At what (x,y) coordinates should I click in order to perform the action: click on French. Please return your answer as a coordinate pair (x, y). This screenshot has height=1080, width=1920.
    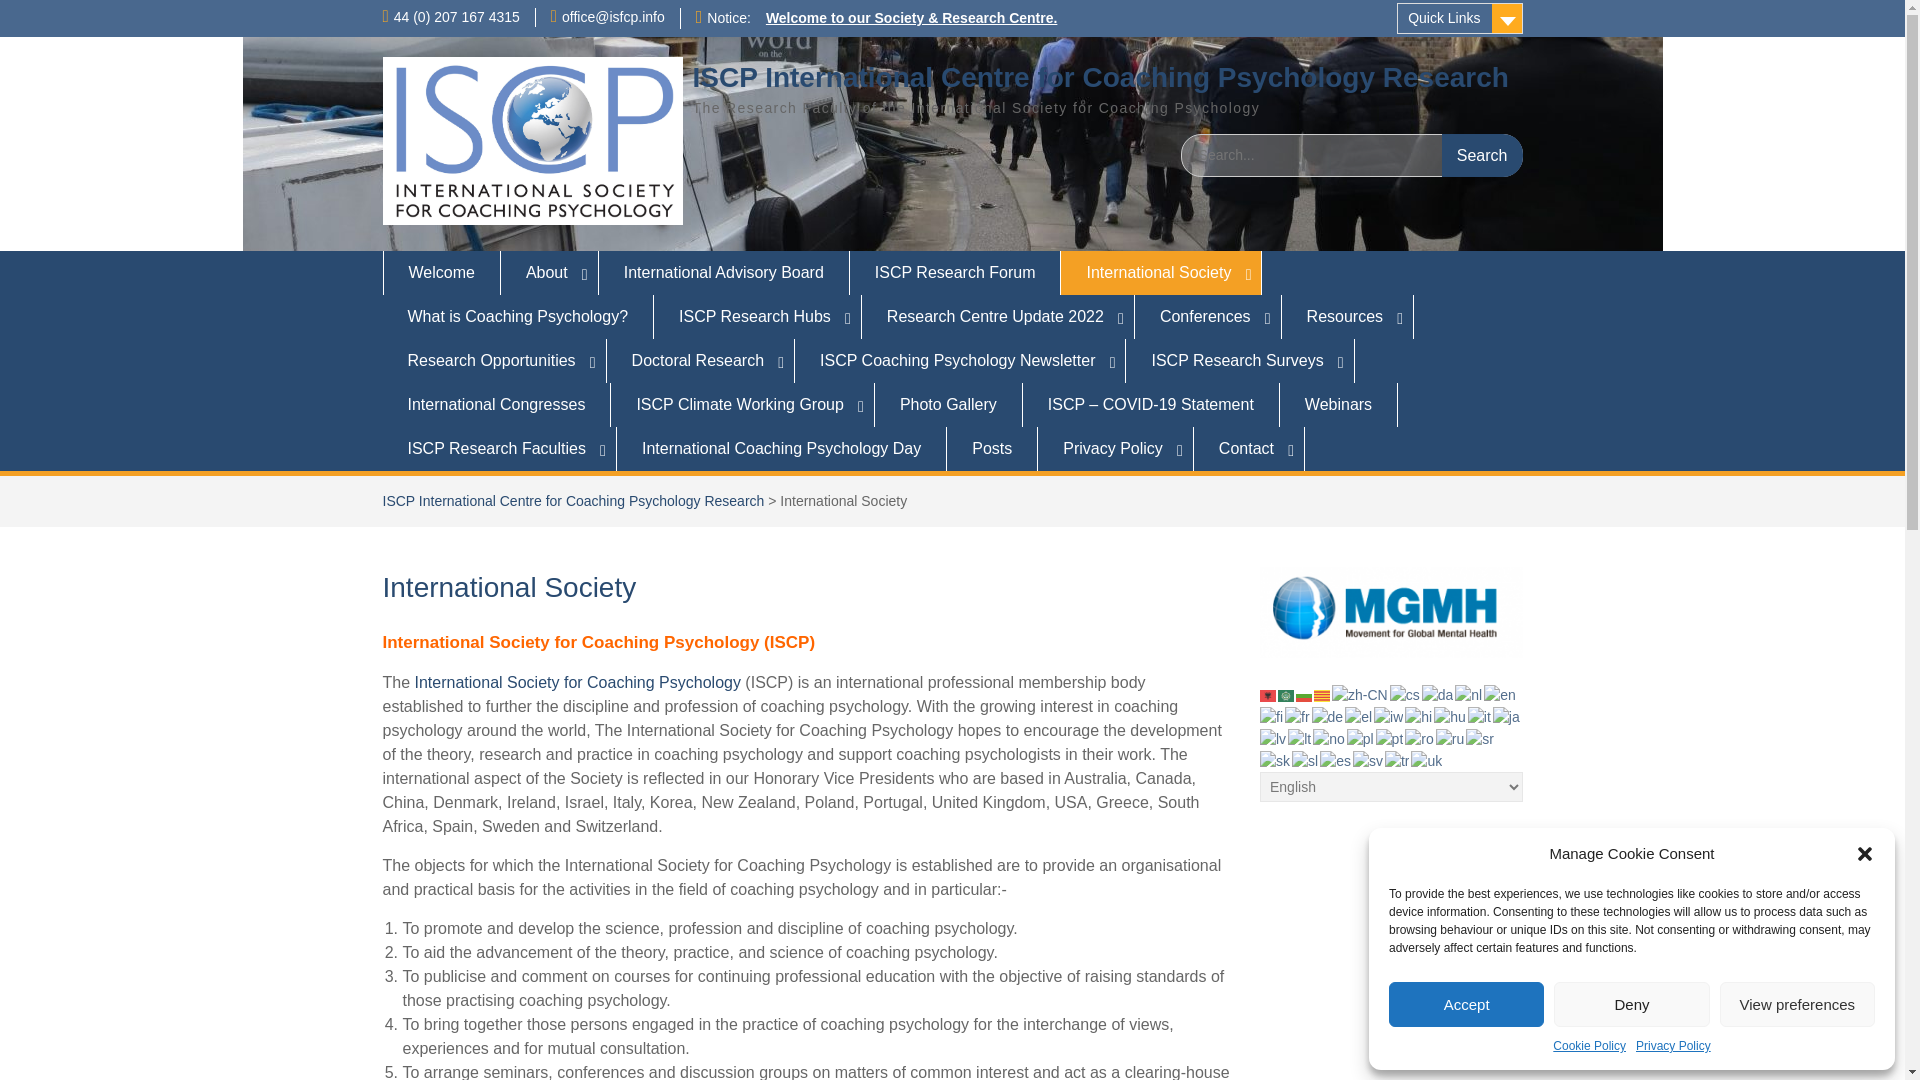
    Looking at the image, I should click on (1298, 716).